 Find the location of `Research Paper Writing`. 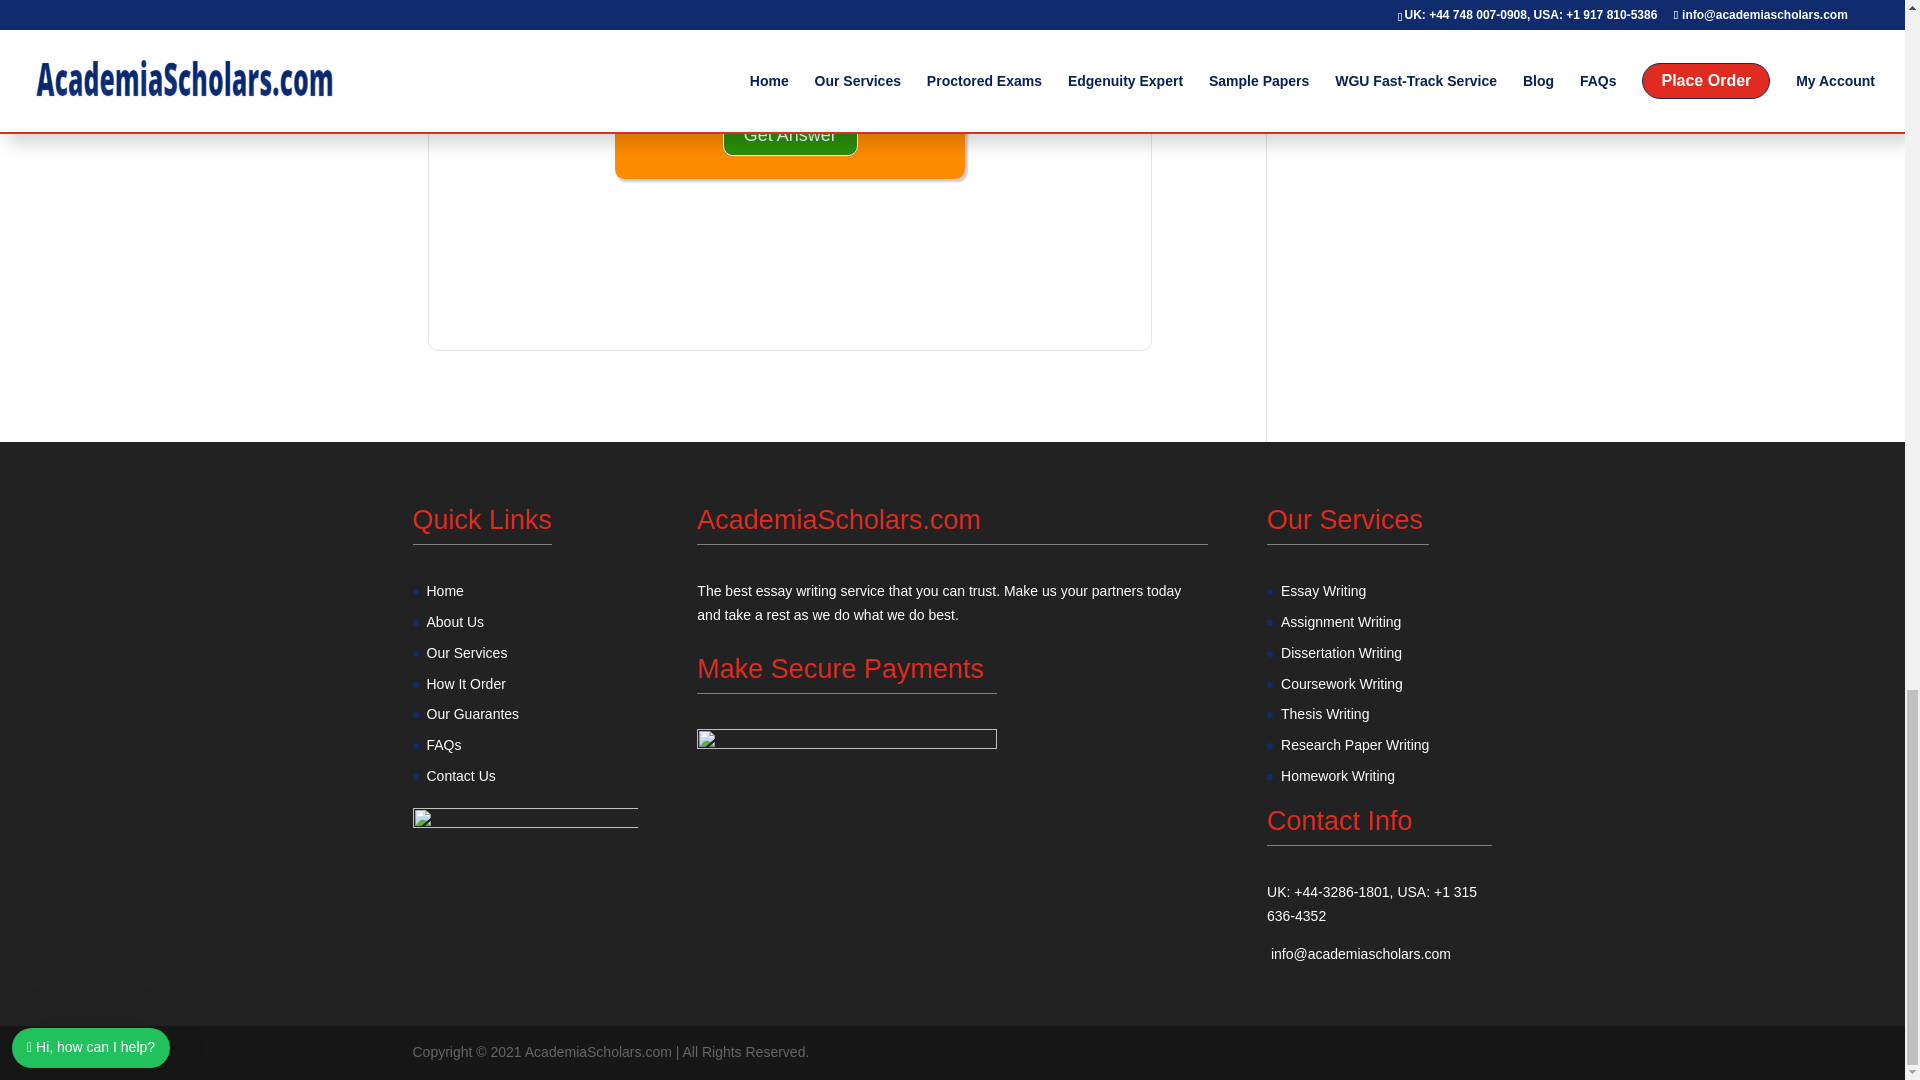

Research Paper Writing is located at coordinates (1354, 744).